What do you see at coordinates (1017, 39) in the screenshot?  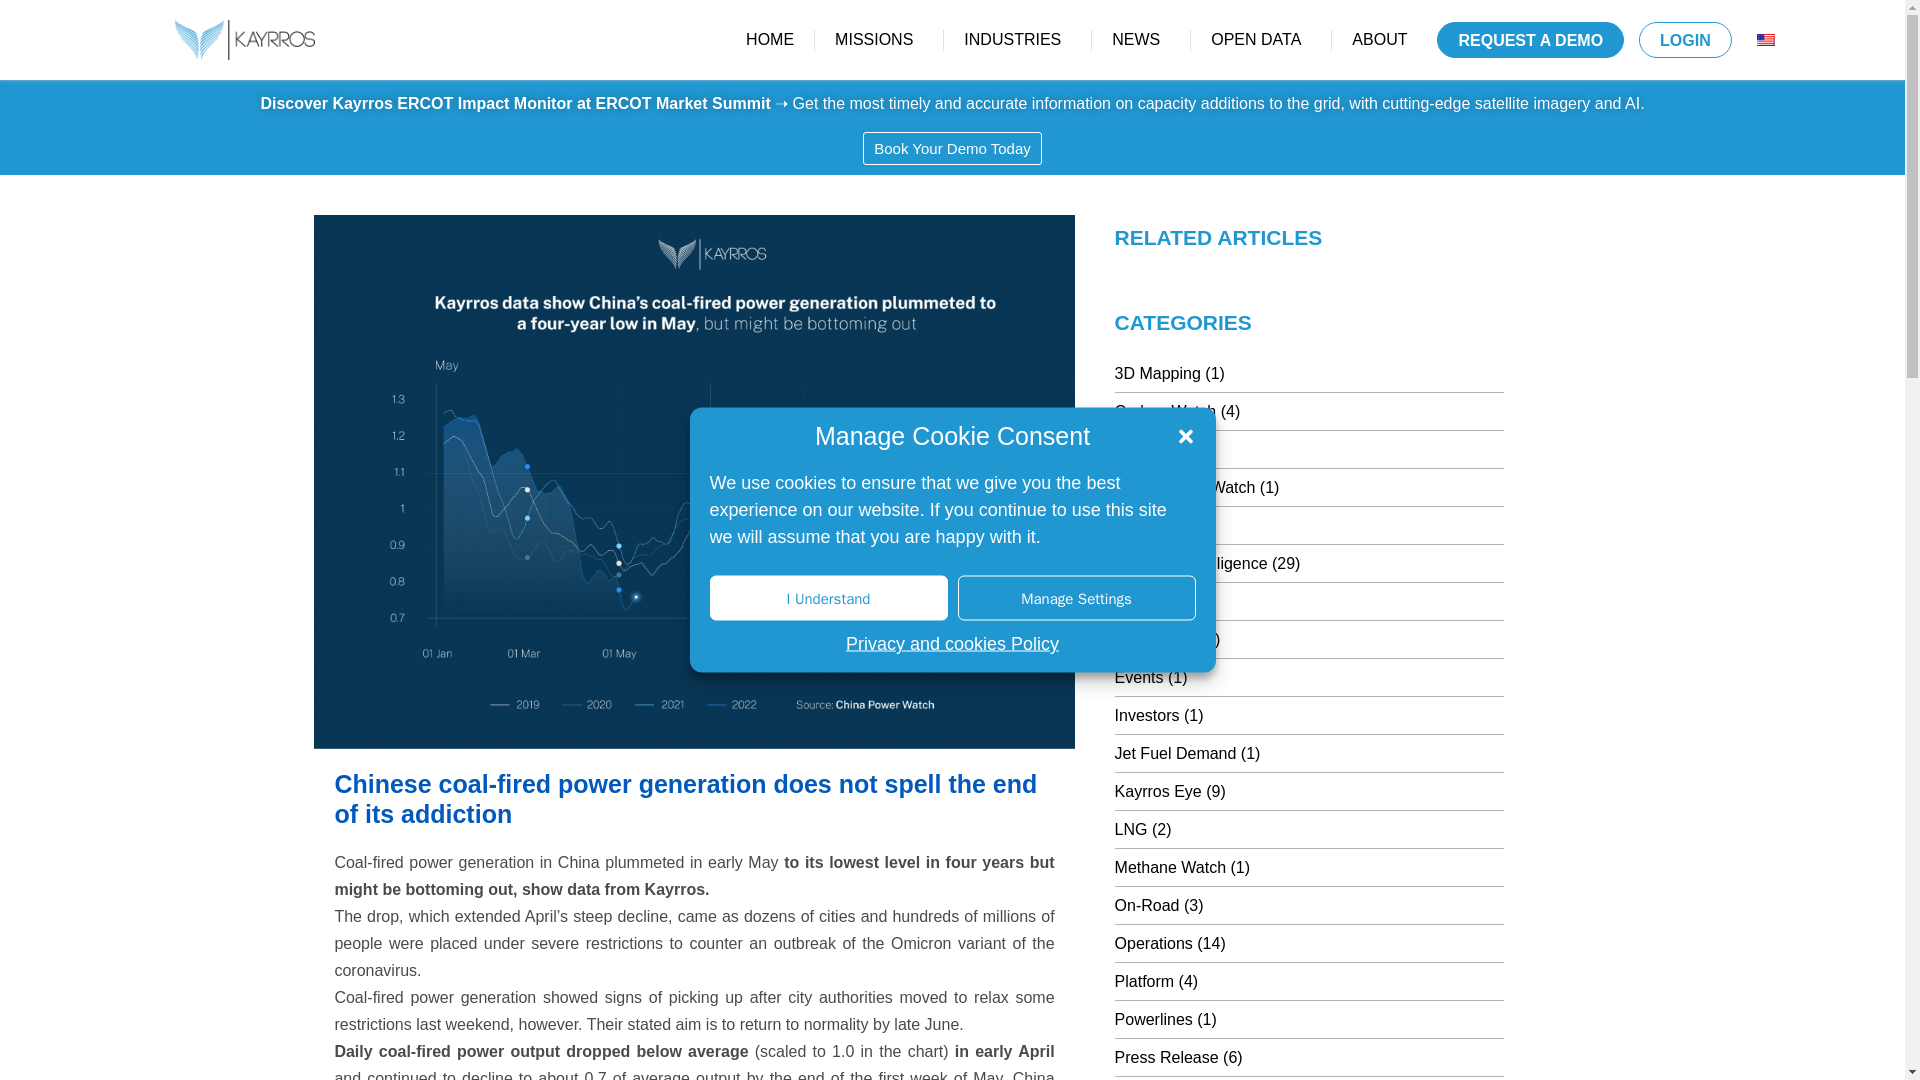 I see `INDUSTRIES` at bounding box center [1017, 39].